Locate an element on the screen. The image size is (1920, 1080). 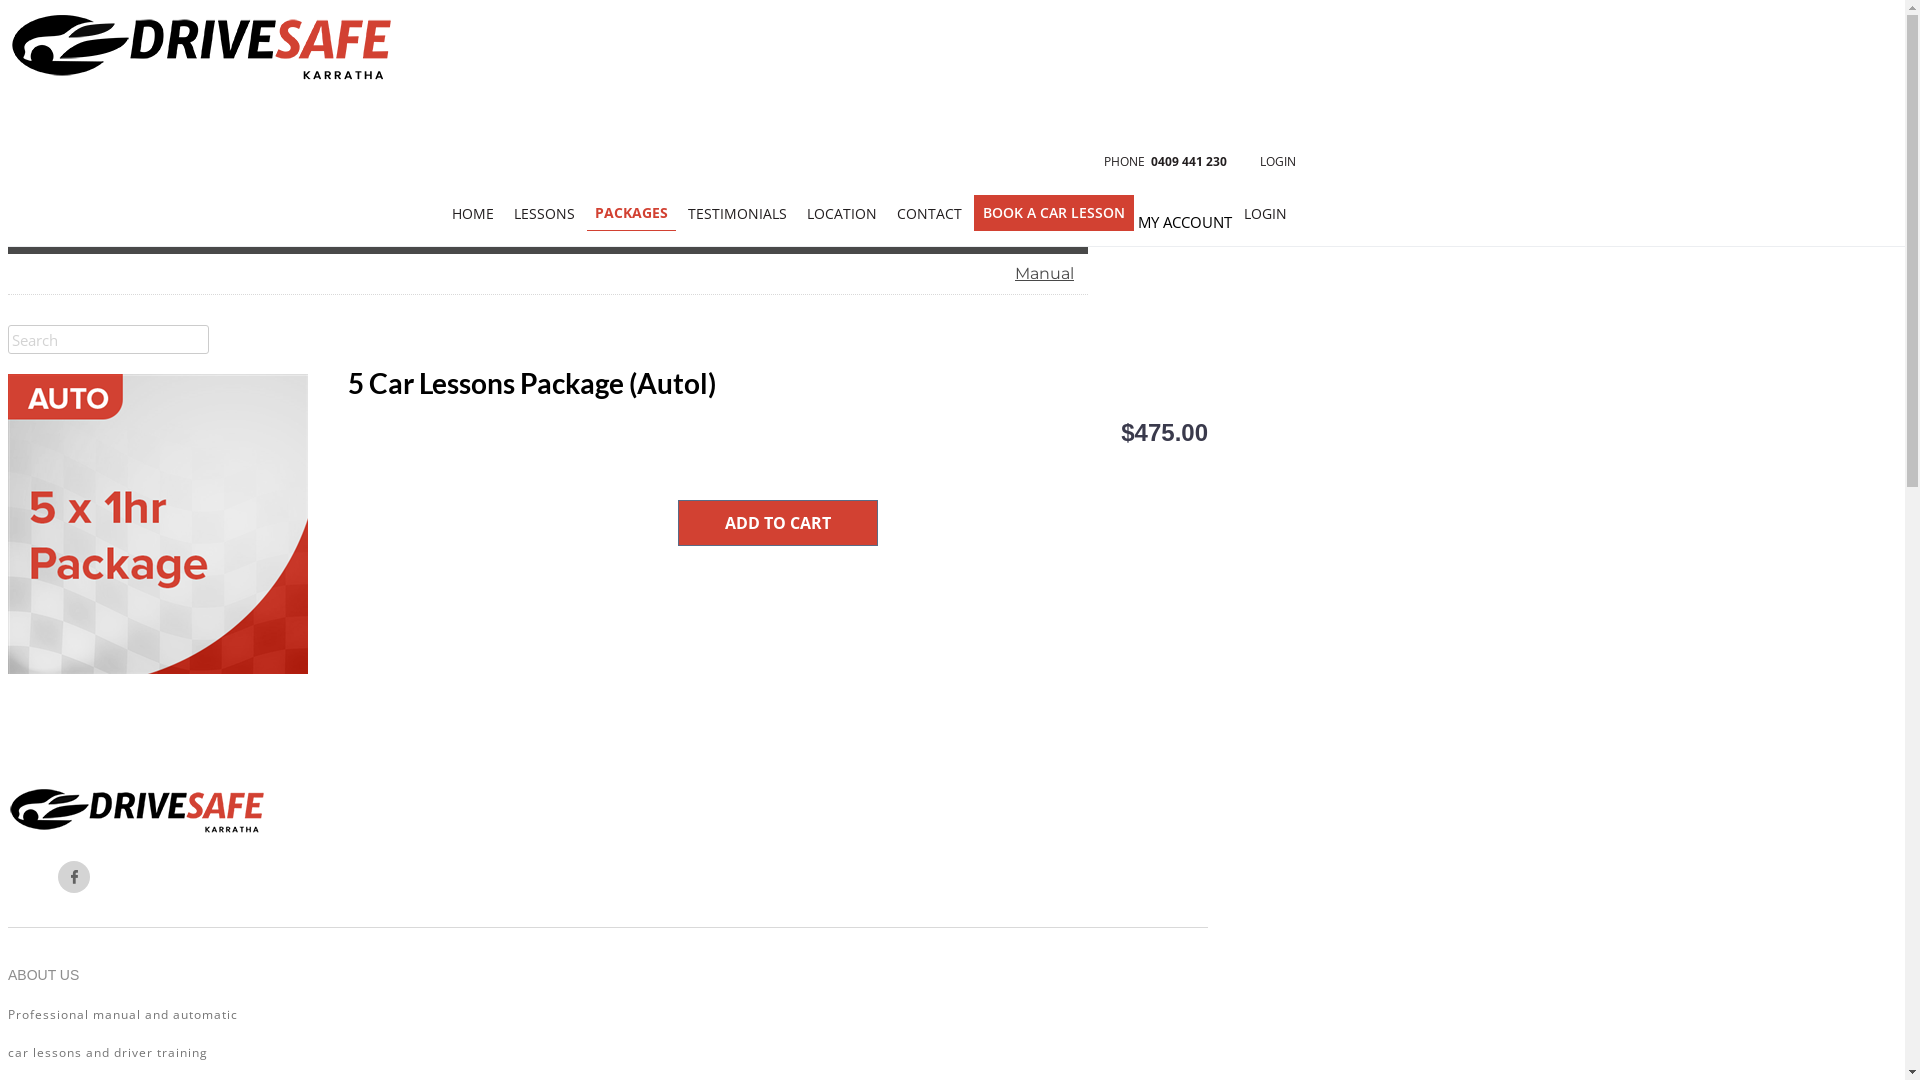
LOGIN is located at coordinates (1278, 162).